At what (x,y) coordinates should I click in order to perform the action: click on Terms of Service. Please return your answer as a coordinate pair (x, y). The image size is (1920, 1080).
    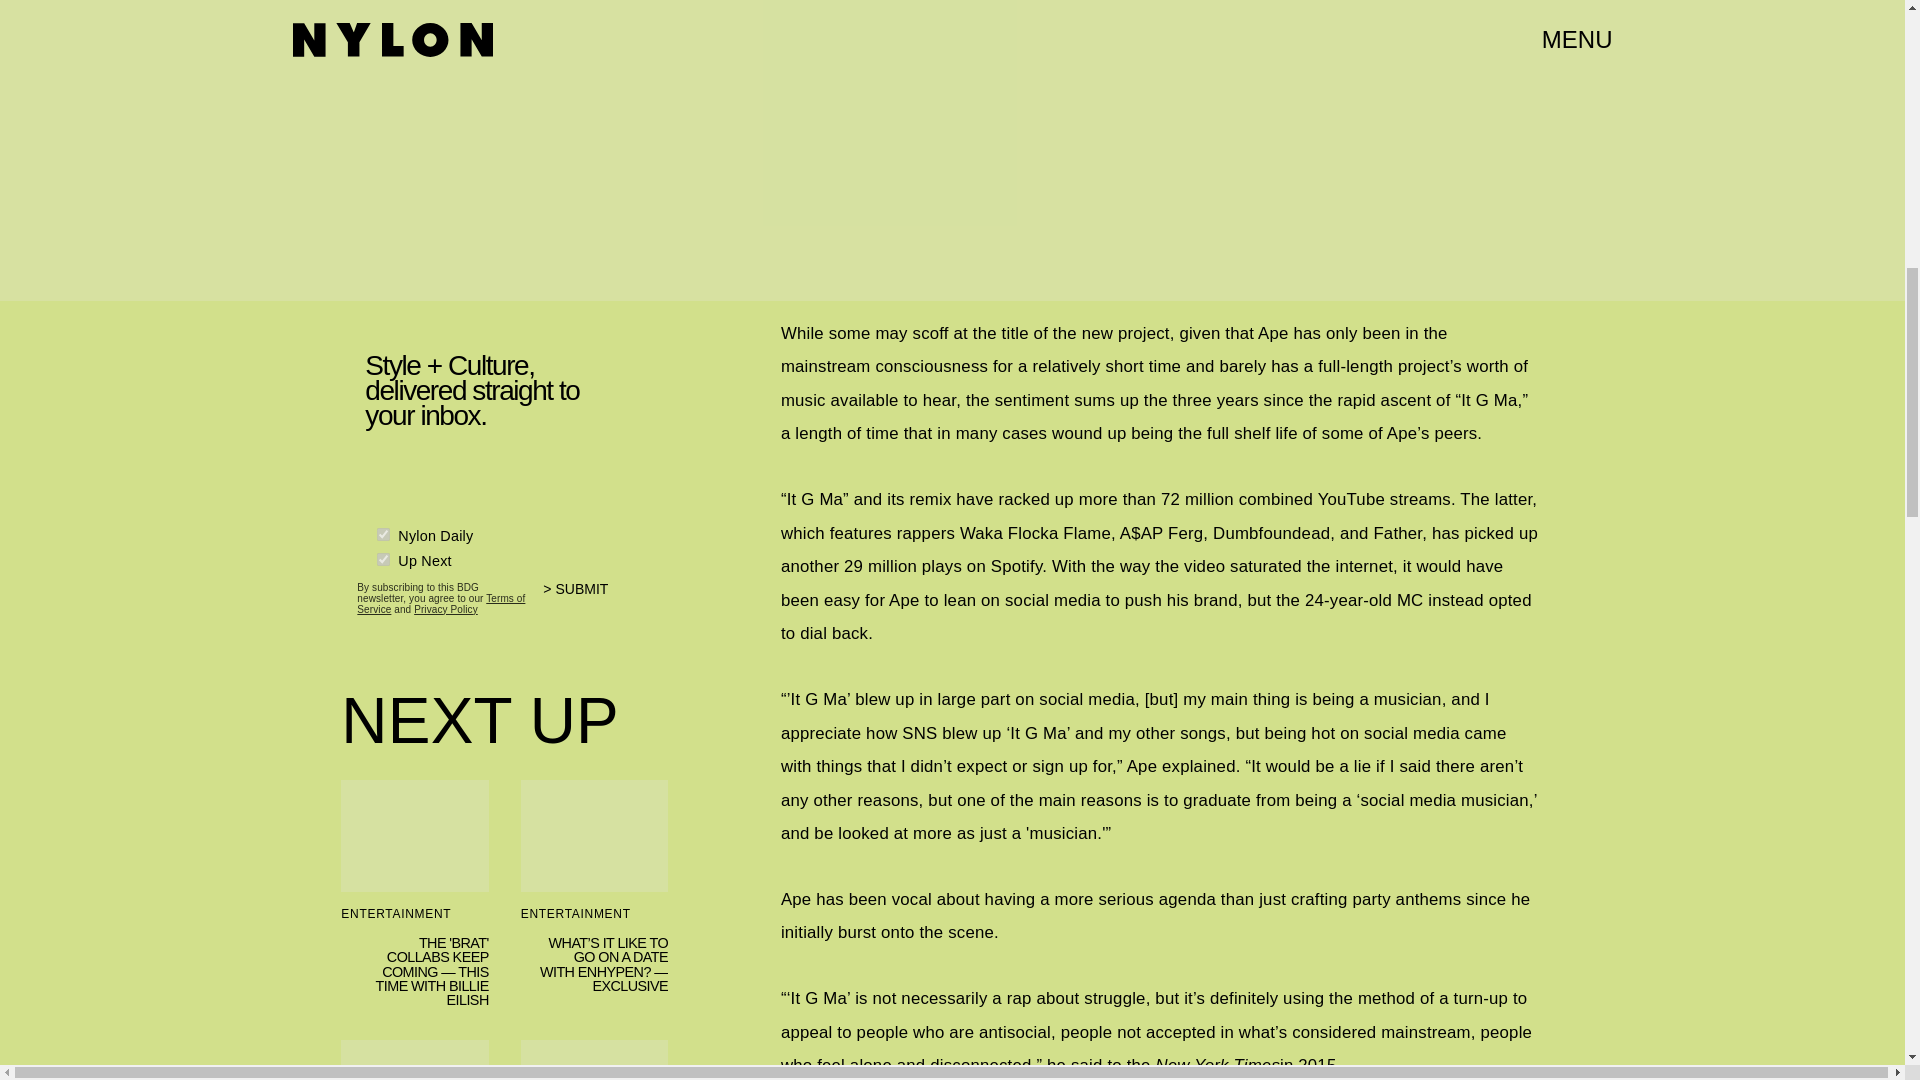
    Looking at the image, I should click on (440, 600).